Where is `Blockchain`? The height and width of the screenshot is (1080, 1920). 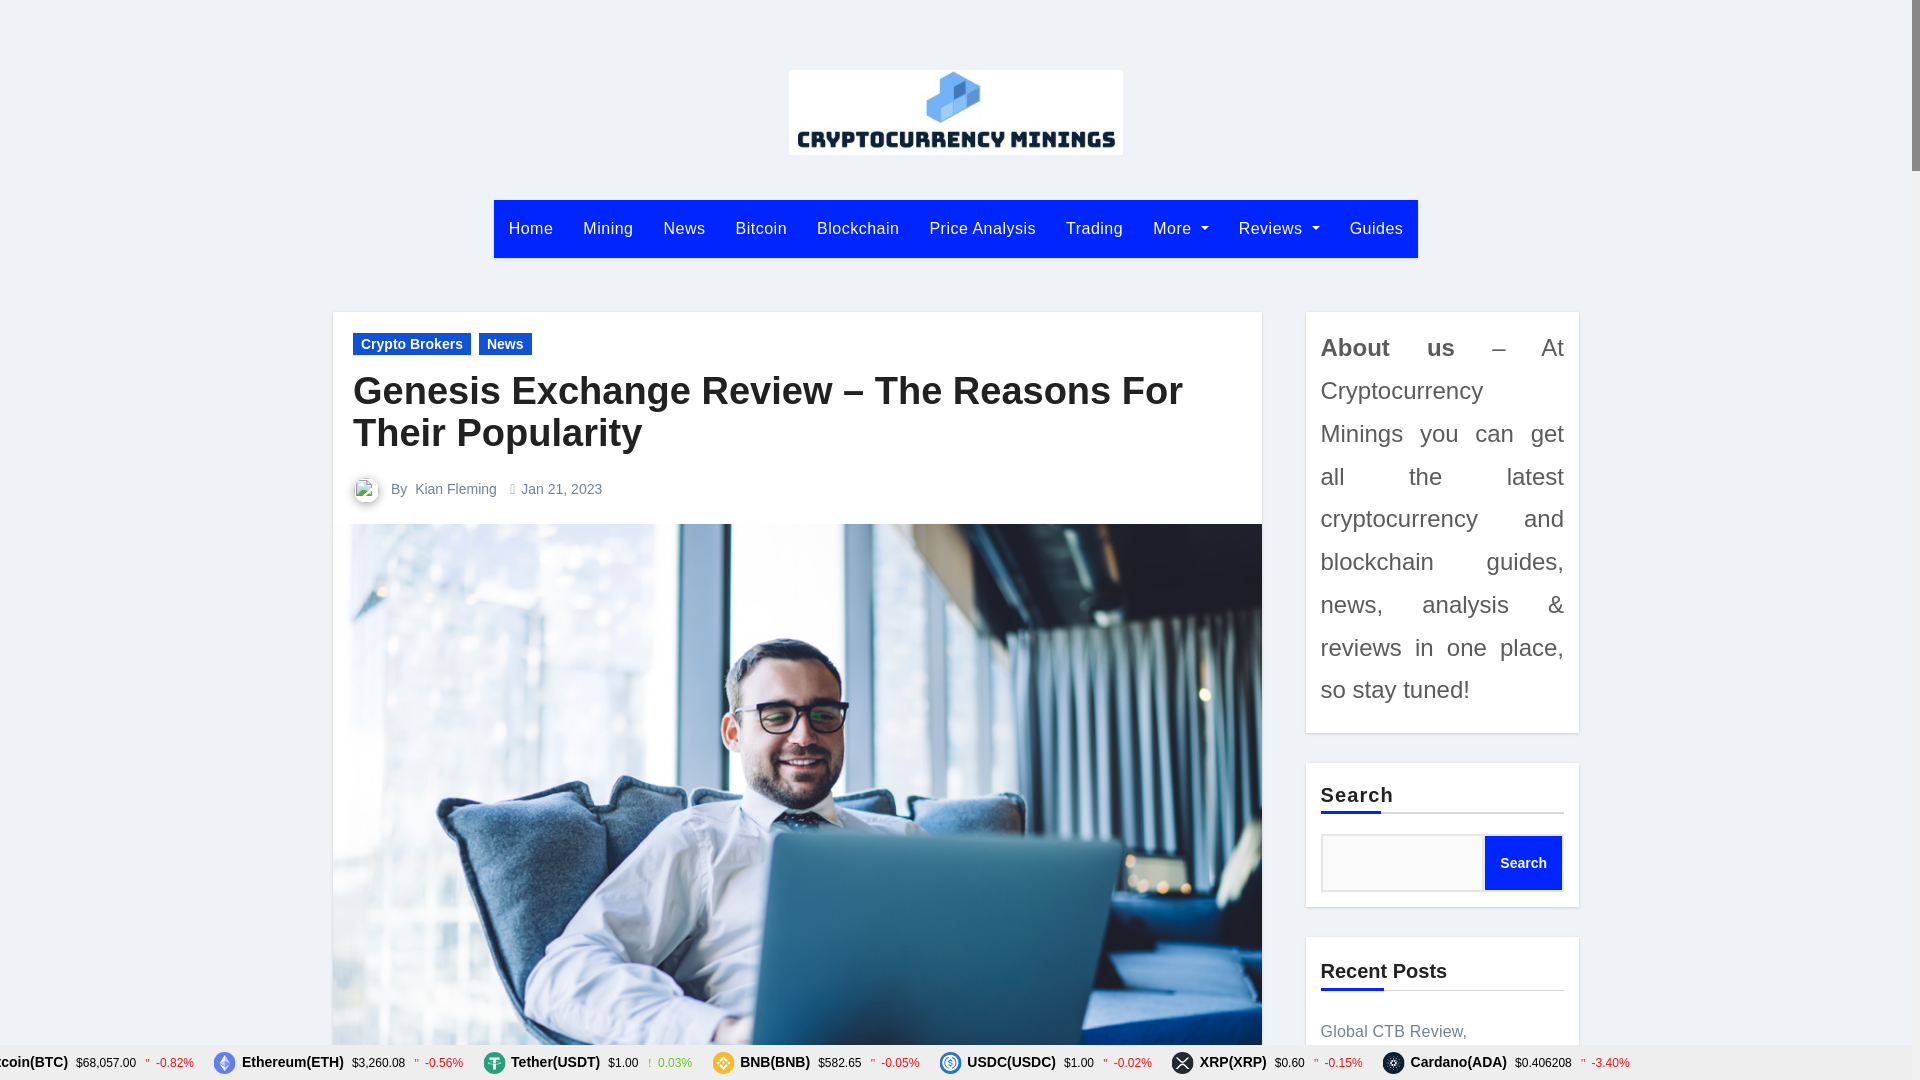 Blockchain is located at coordinates (858, 228).